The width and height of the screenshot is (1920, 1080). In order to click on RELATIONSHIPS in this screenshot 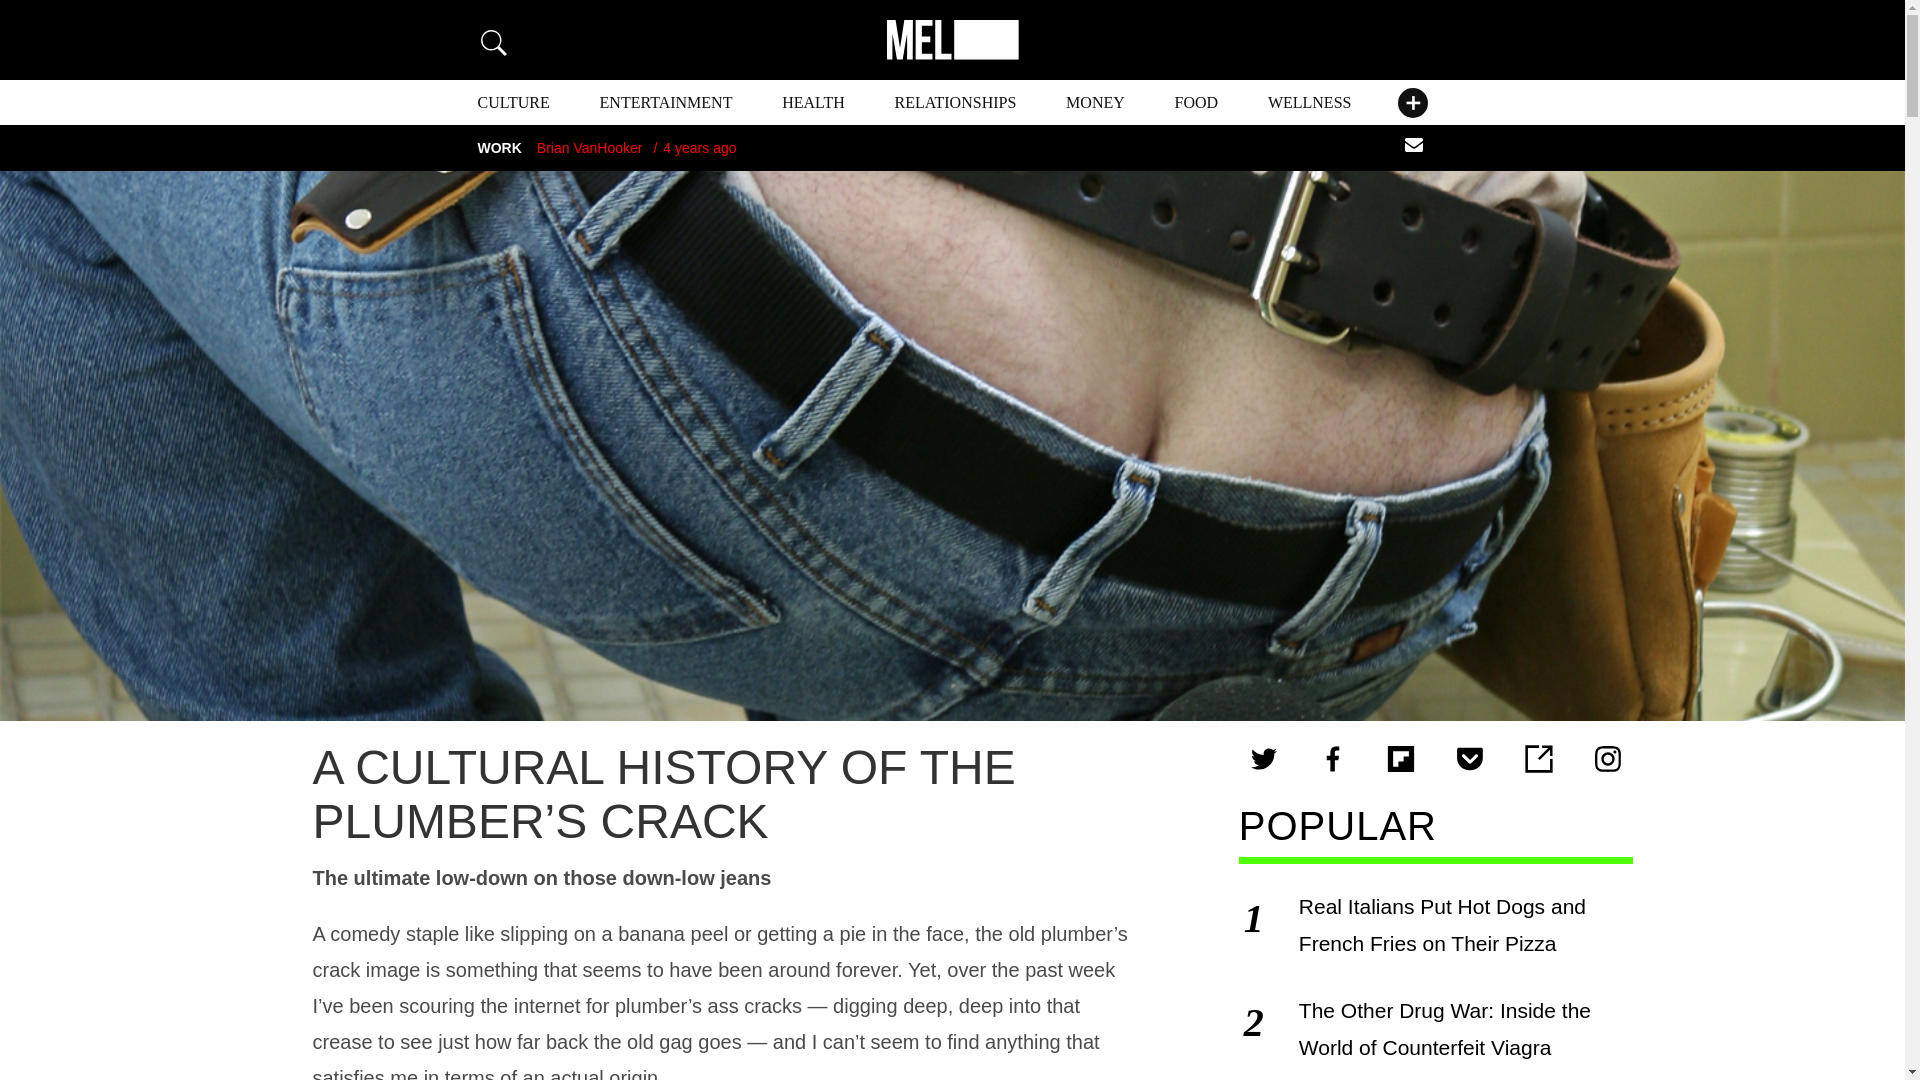, I will do `click(956, 102)`.